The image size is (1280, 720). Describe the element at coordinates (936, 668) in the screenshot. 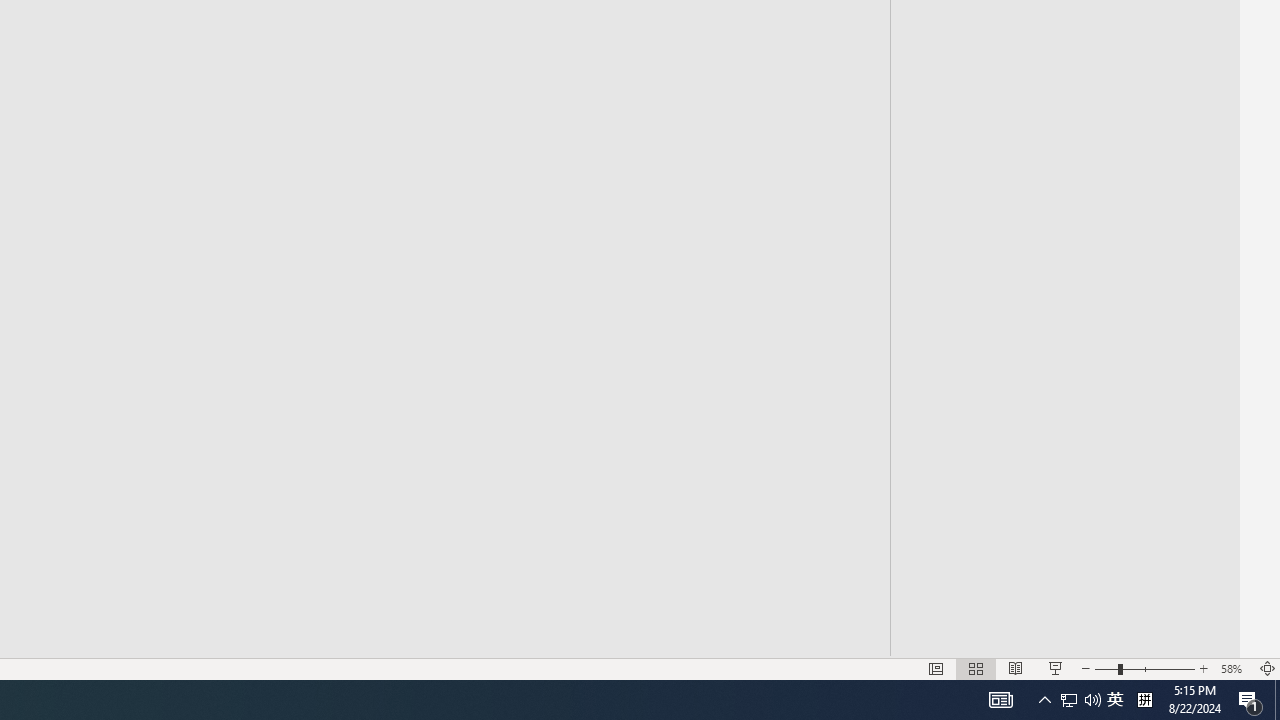

I see `Normal` at that location.